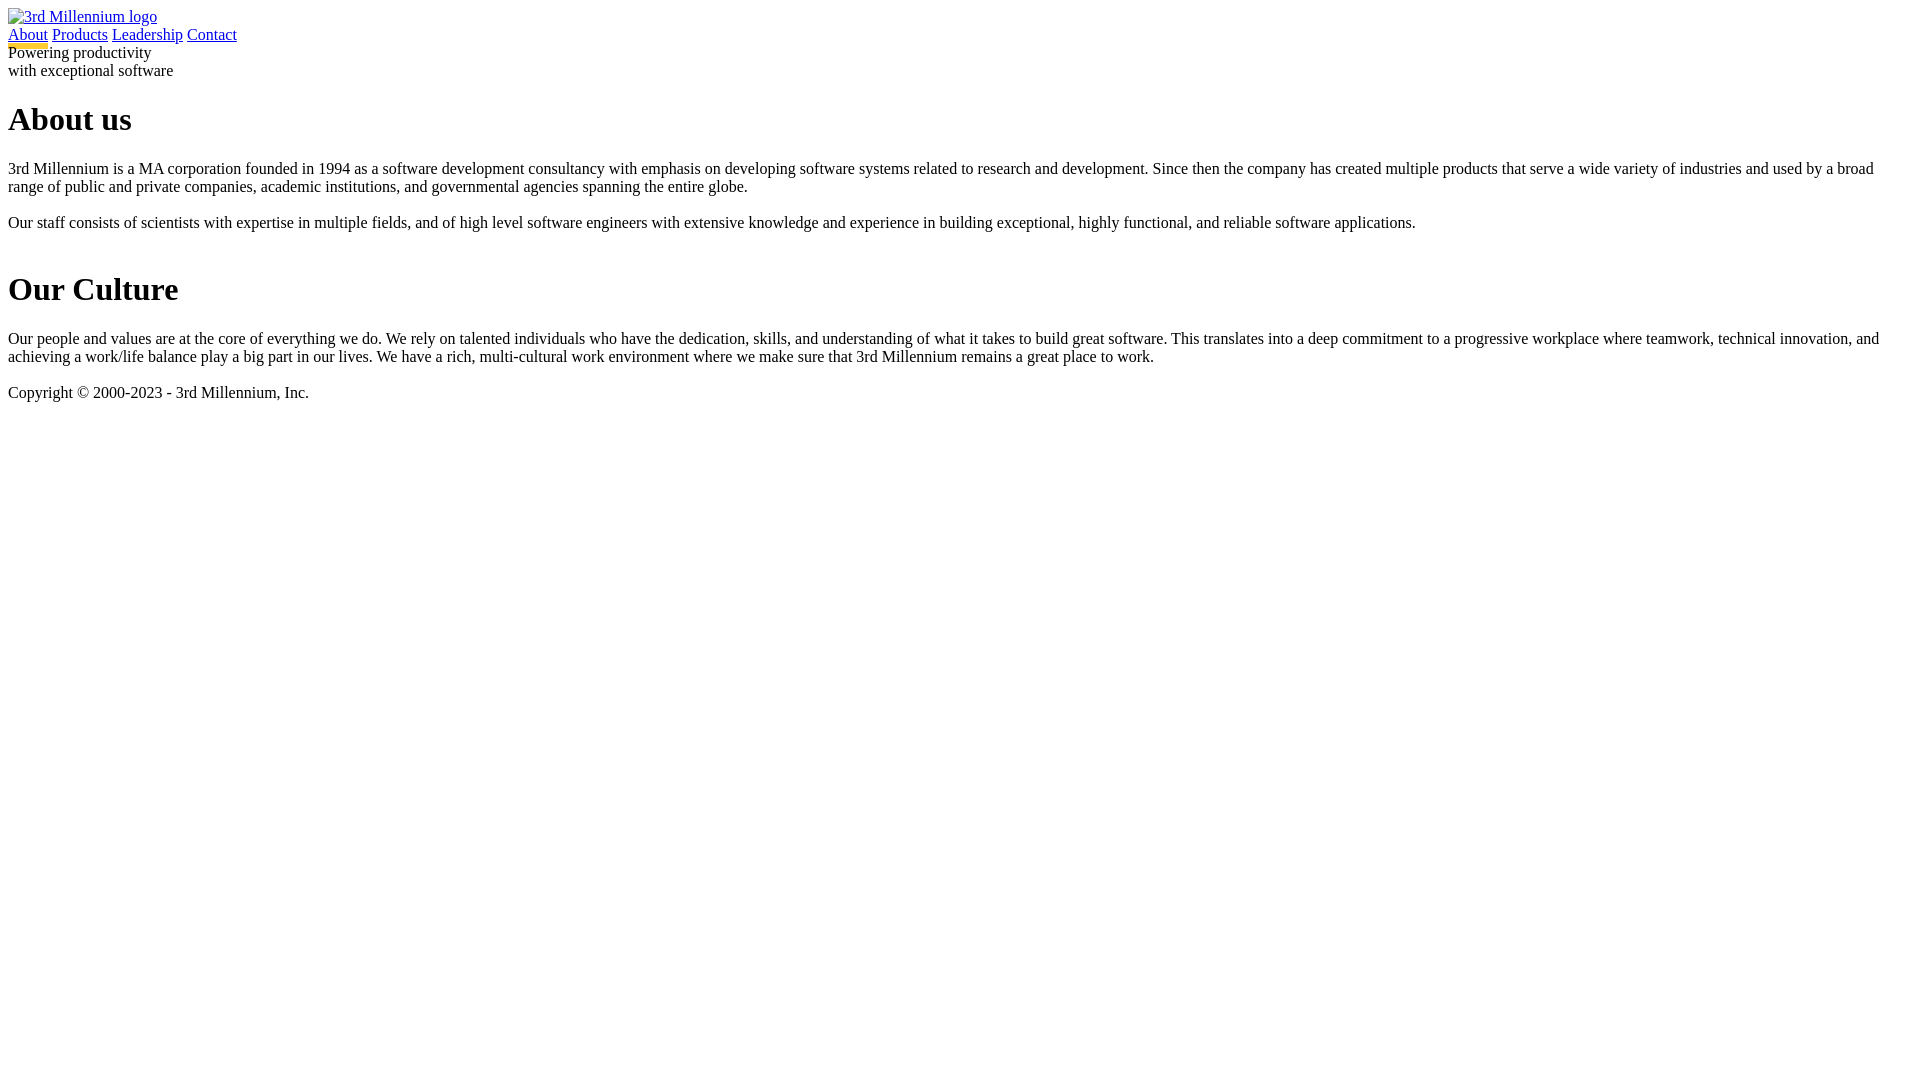 The width and height of the screenshot is (1920, 1080). What do you see at coordinates (80, 34) in the screenshot?
I see `Products` at bounding box center [80, 34].